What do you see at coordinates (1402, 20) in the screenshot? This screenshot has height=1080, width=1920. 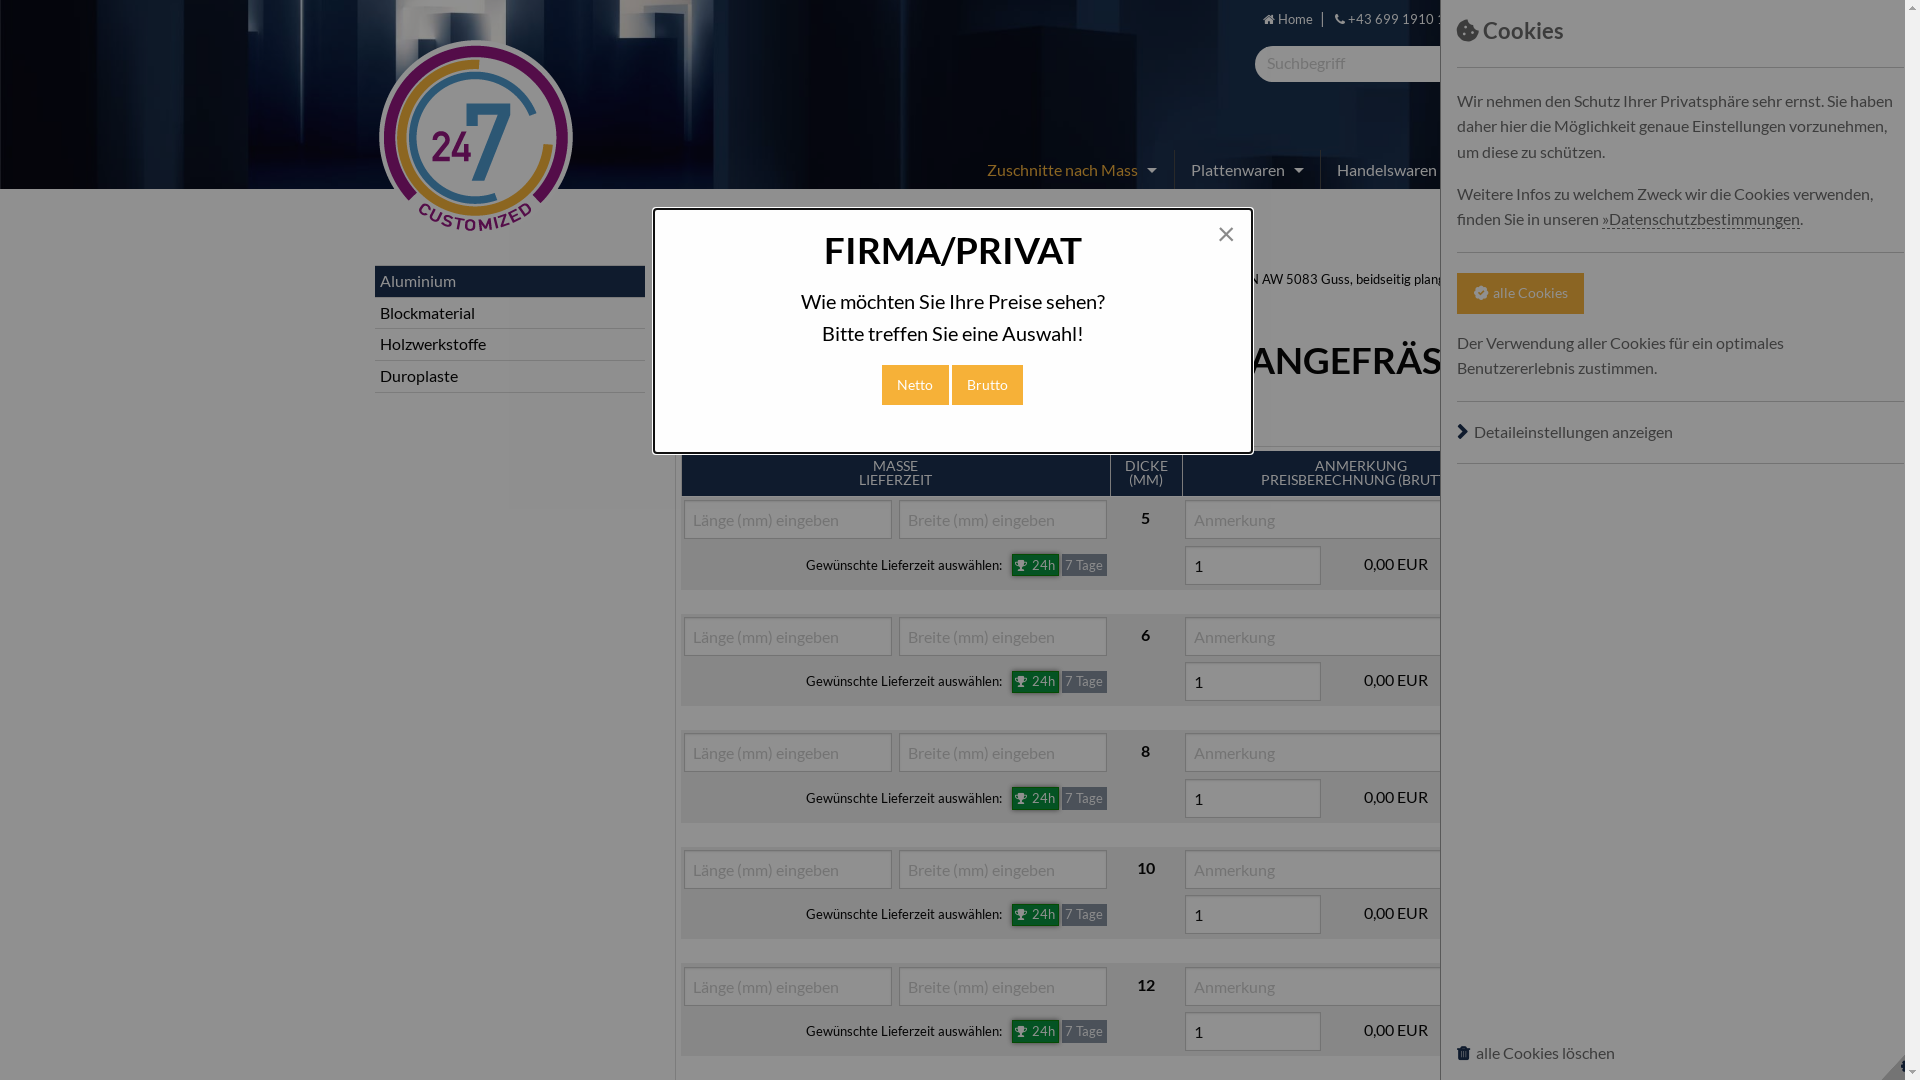 I see `+43 699 1910 1510` at bounding box center [1402, 20].